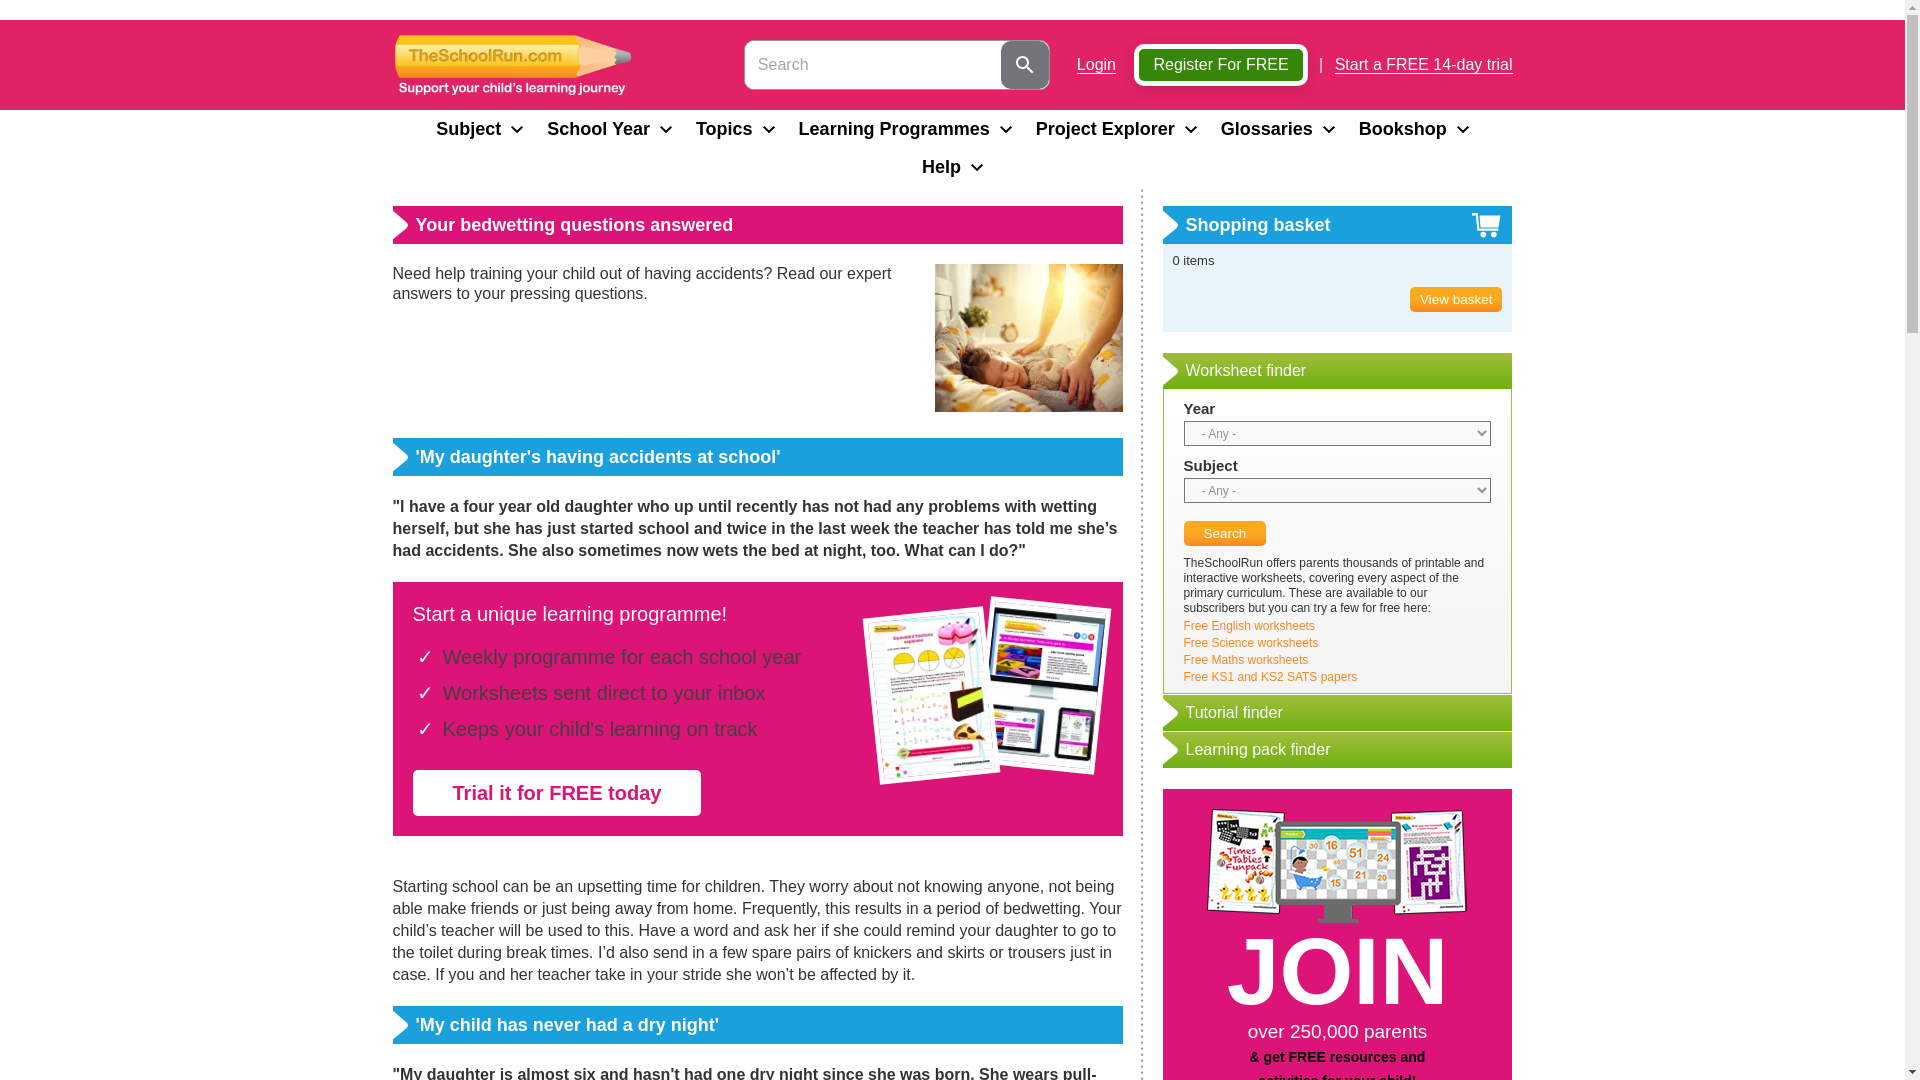 The image size is (1920, 1080). I want to click on Parent tucking child into bed, so click(1027, 337).